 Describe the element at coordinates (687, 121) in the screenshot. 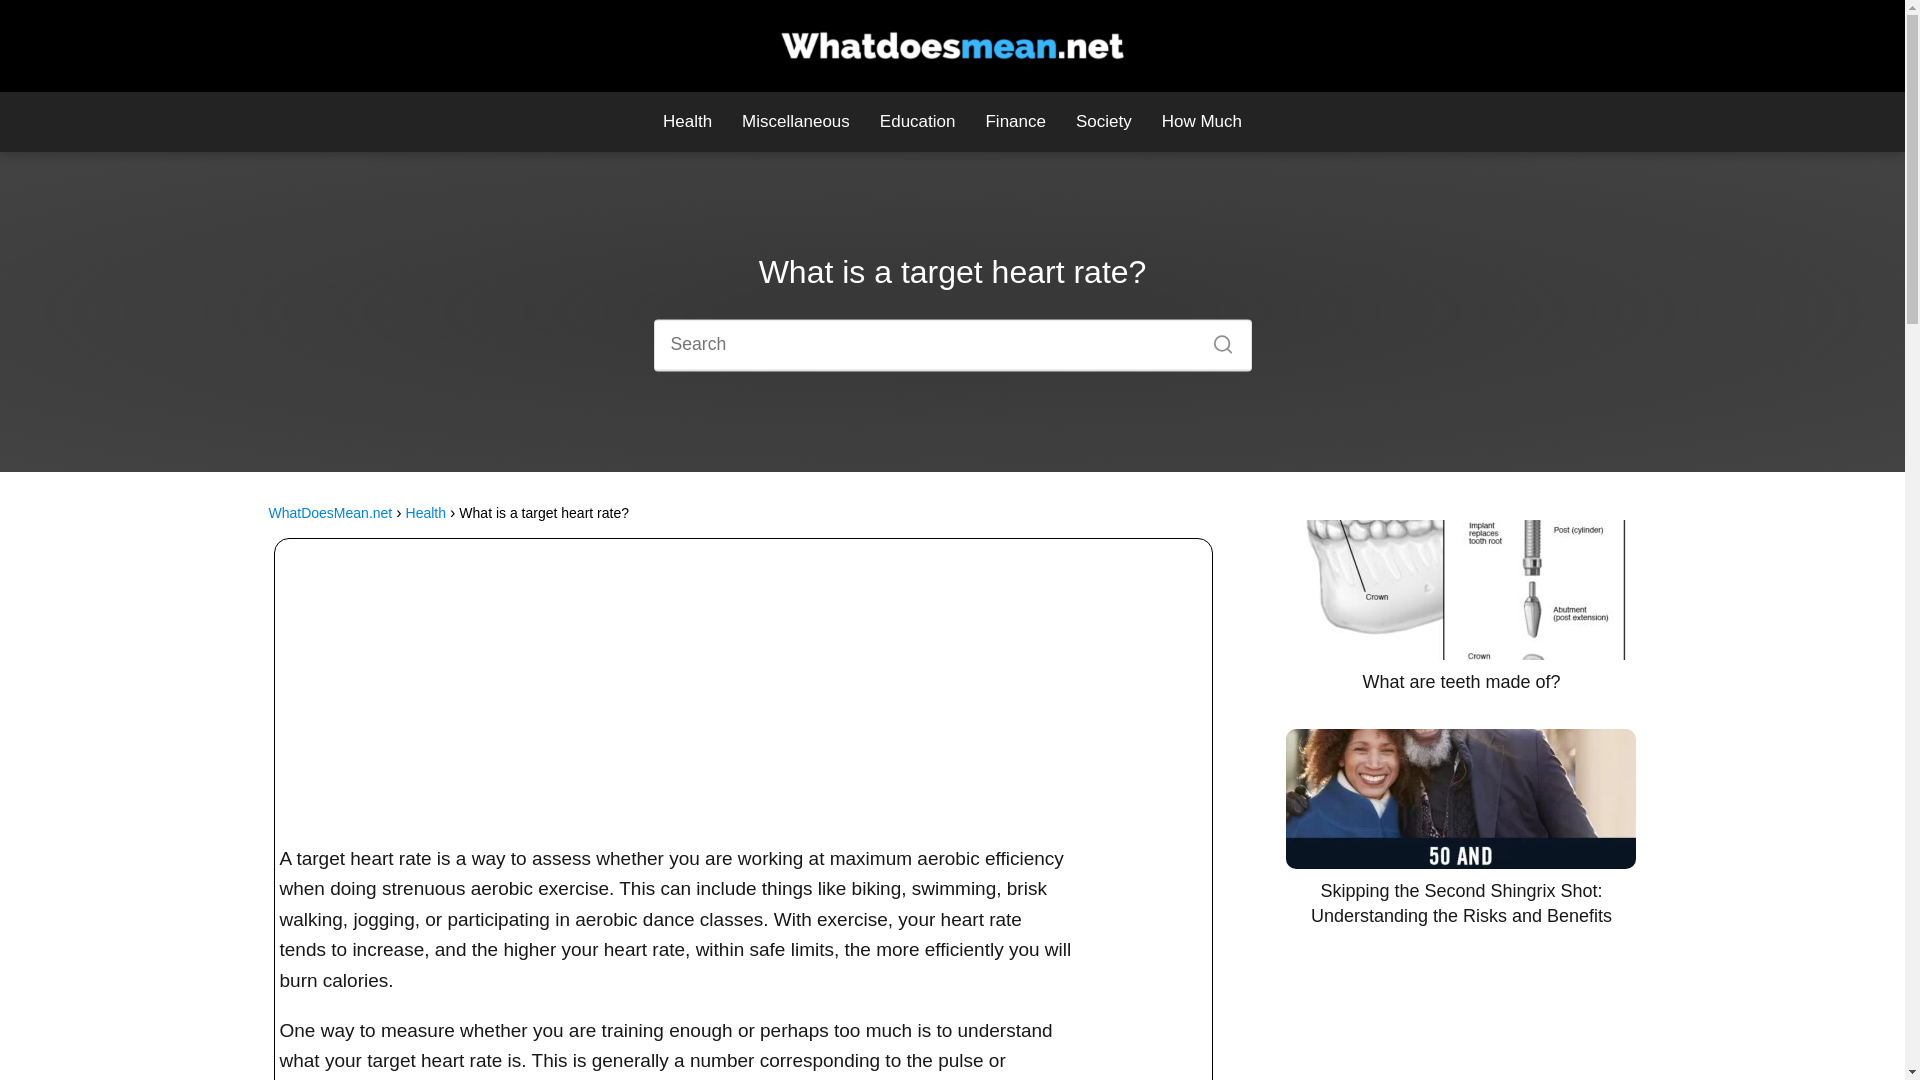

I see `Health` at that location.